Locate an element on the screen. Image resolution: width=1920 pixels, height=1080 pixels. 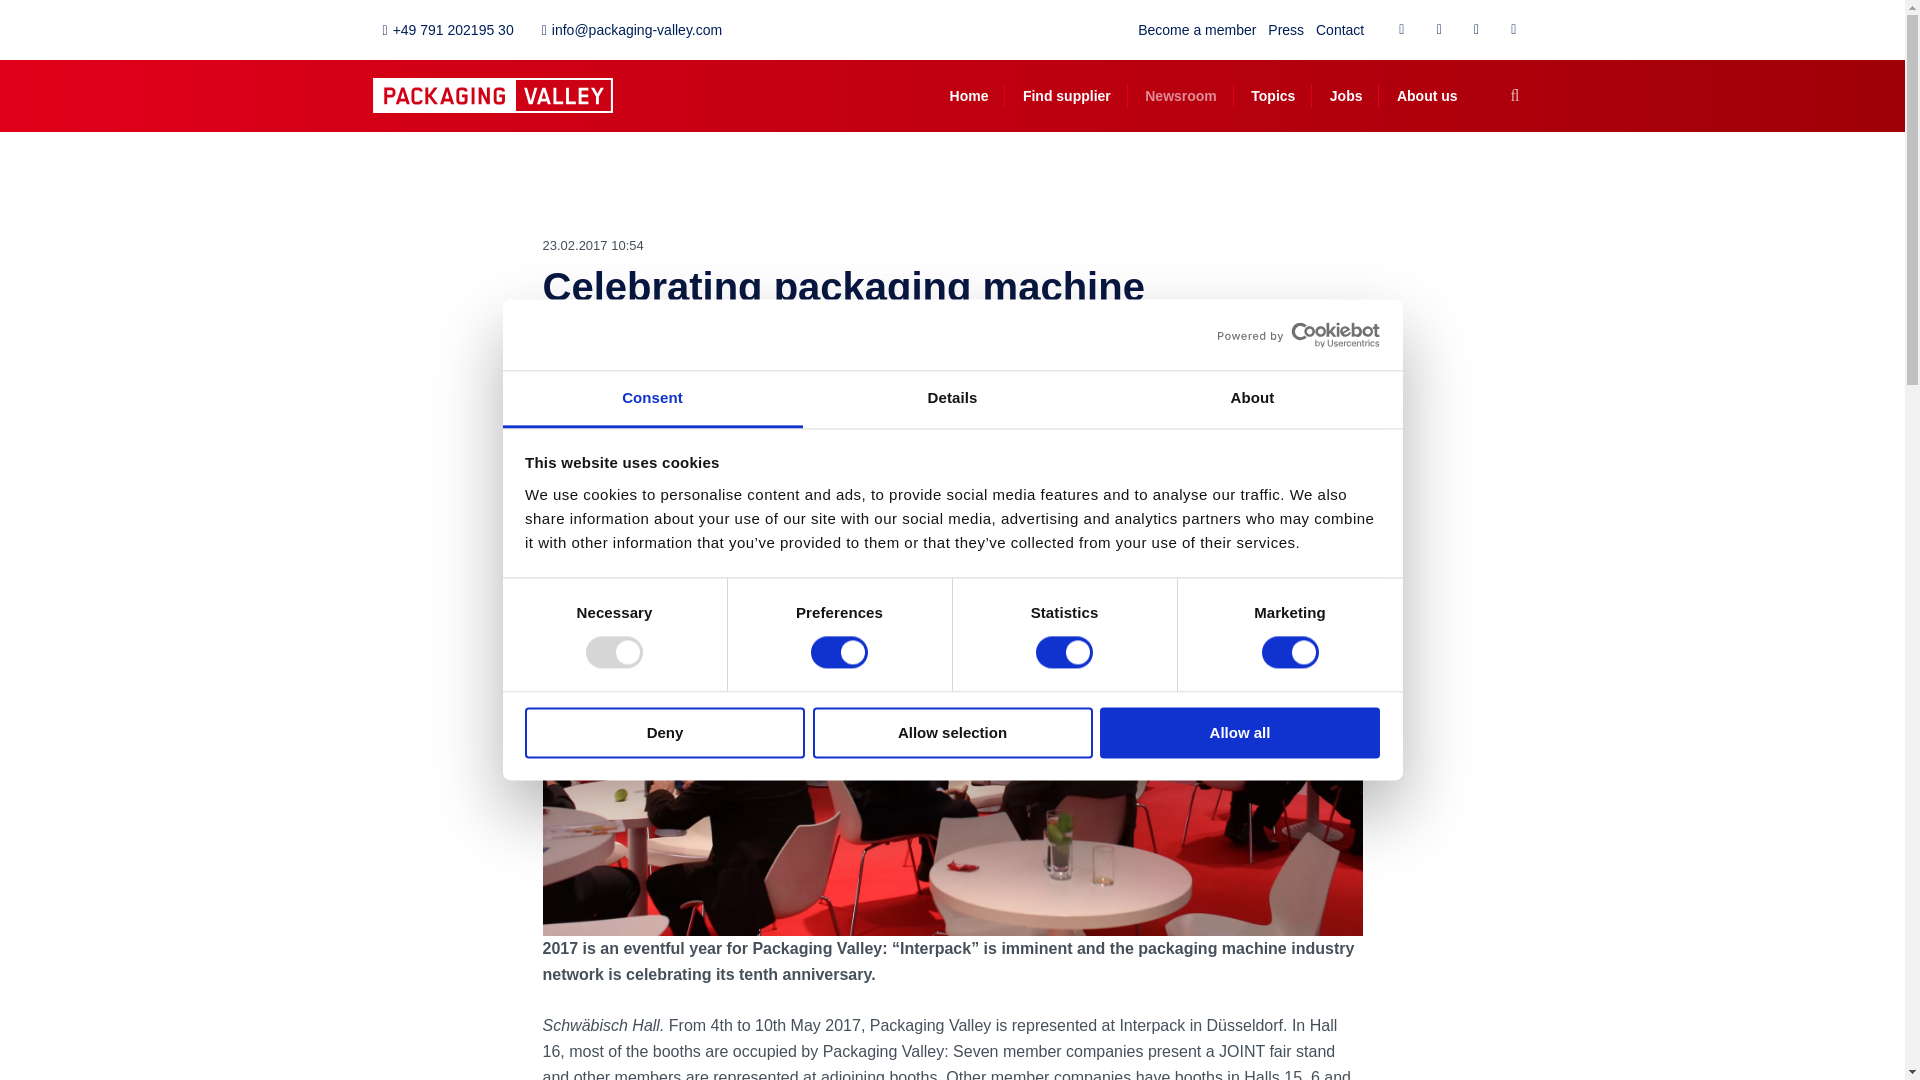
Contact is located at coordinates (1339, 29).